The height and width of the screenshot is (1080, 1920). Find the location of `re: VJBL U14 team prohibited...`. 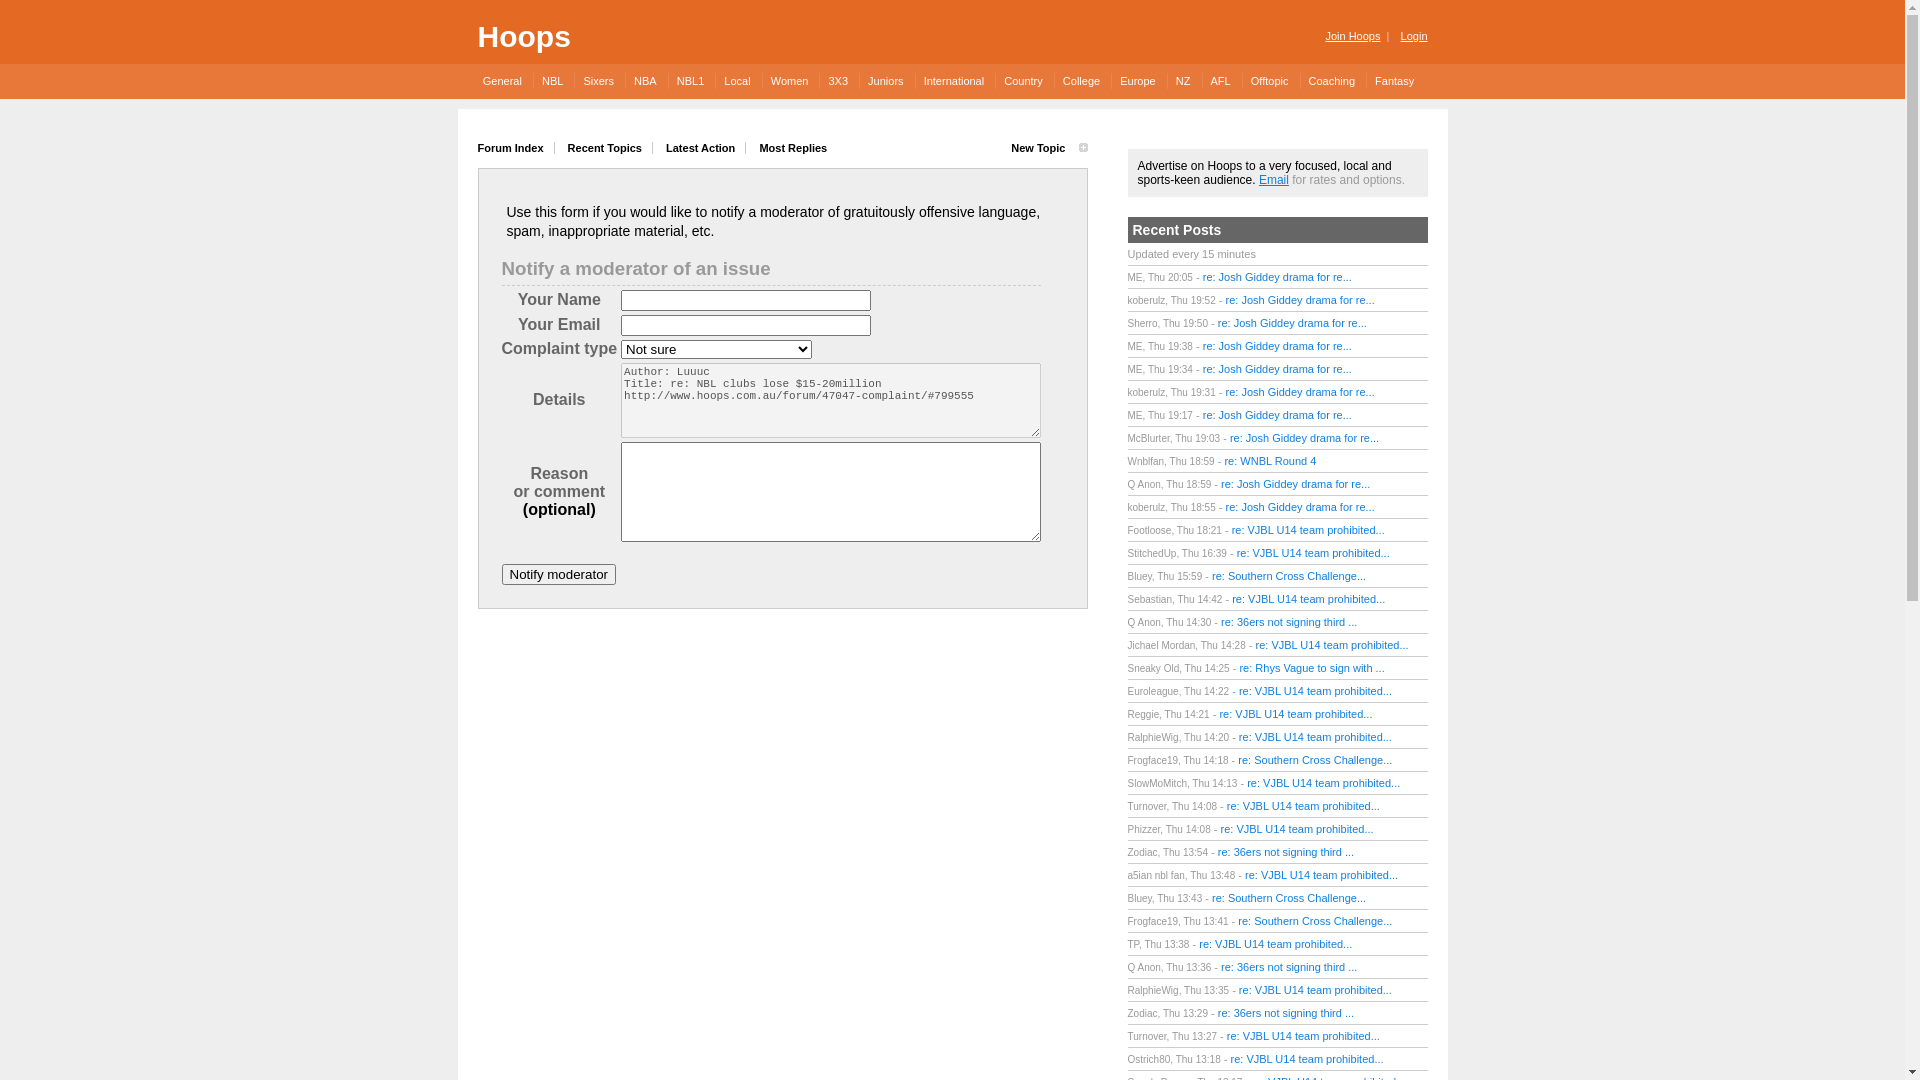

re: VJBL U14 team prohibited... is located at coordinates (1316, 990).